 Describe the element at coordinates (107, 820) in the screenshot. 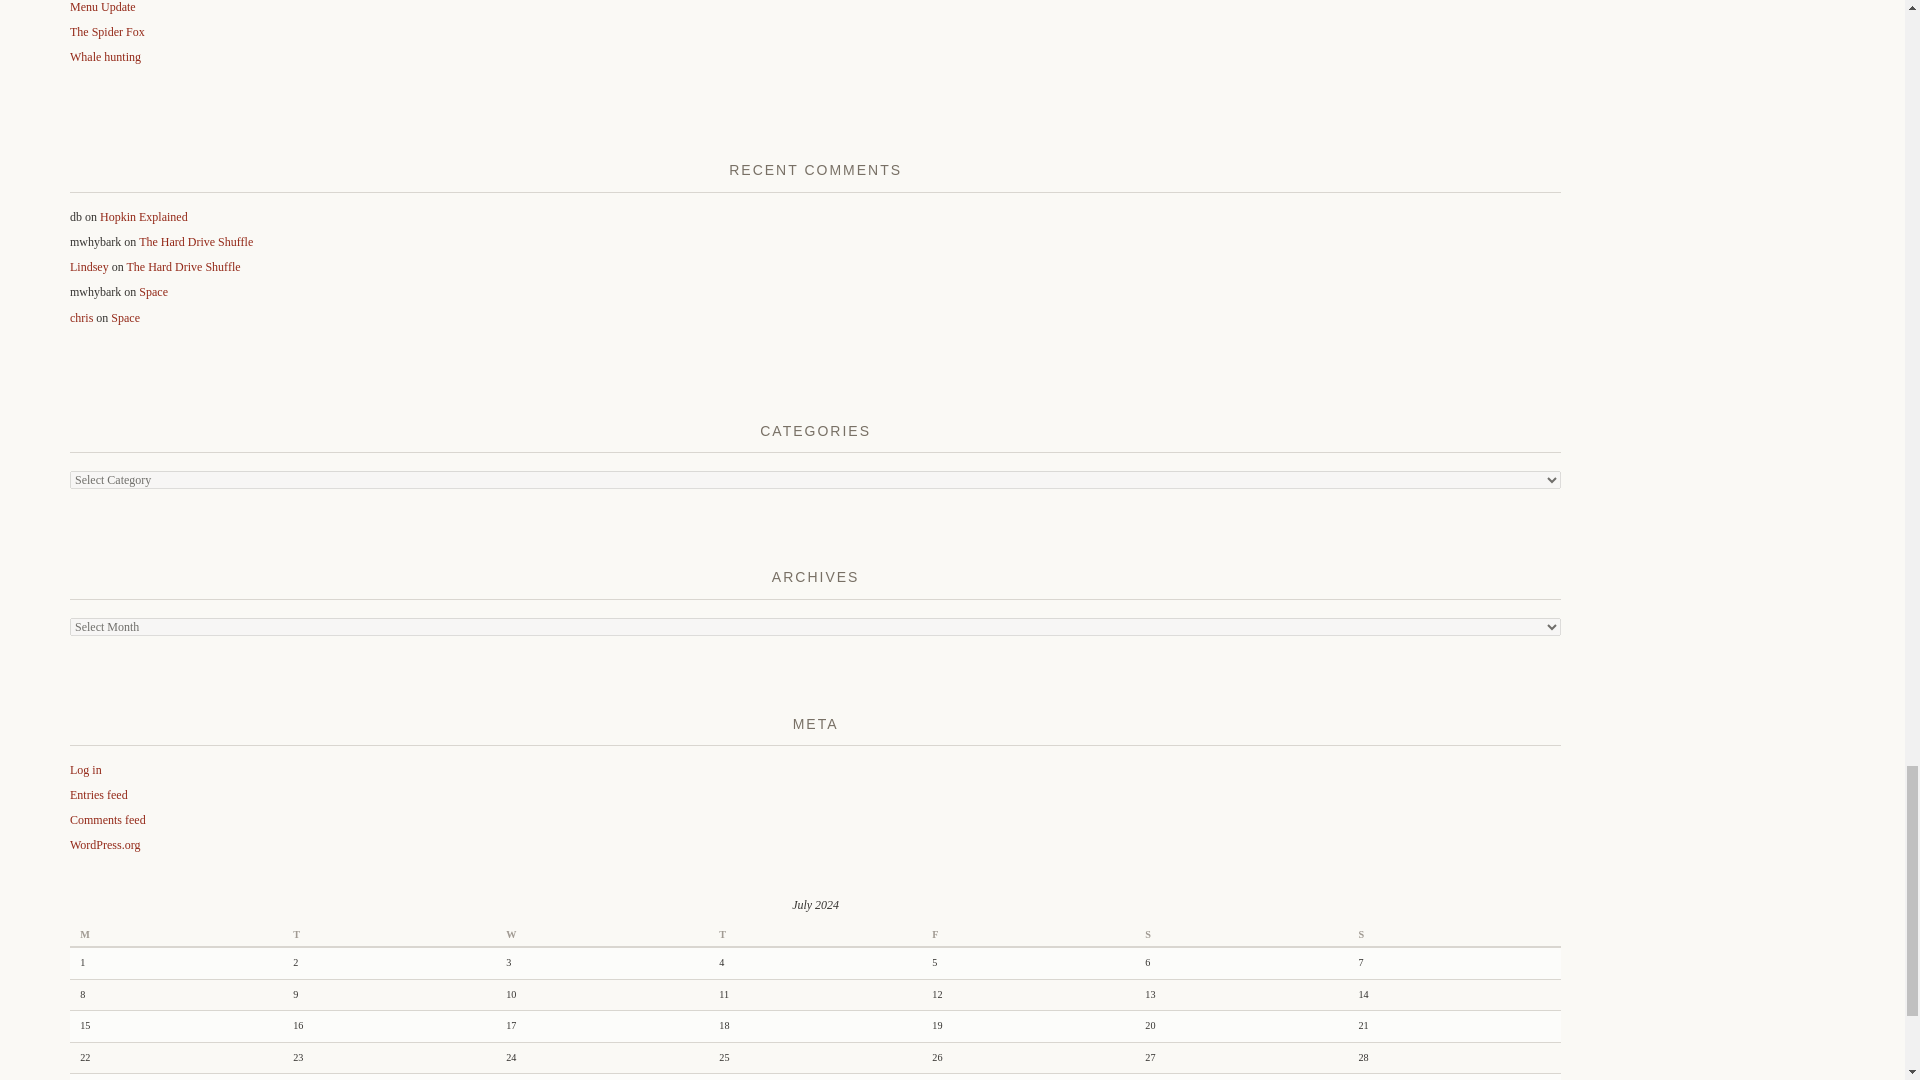

I see `Comments feed` at that location.